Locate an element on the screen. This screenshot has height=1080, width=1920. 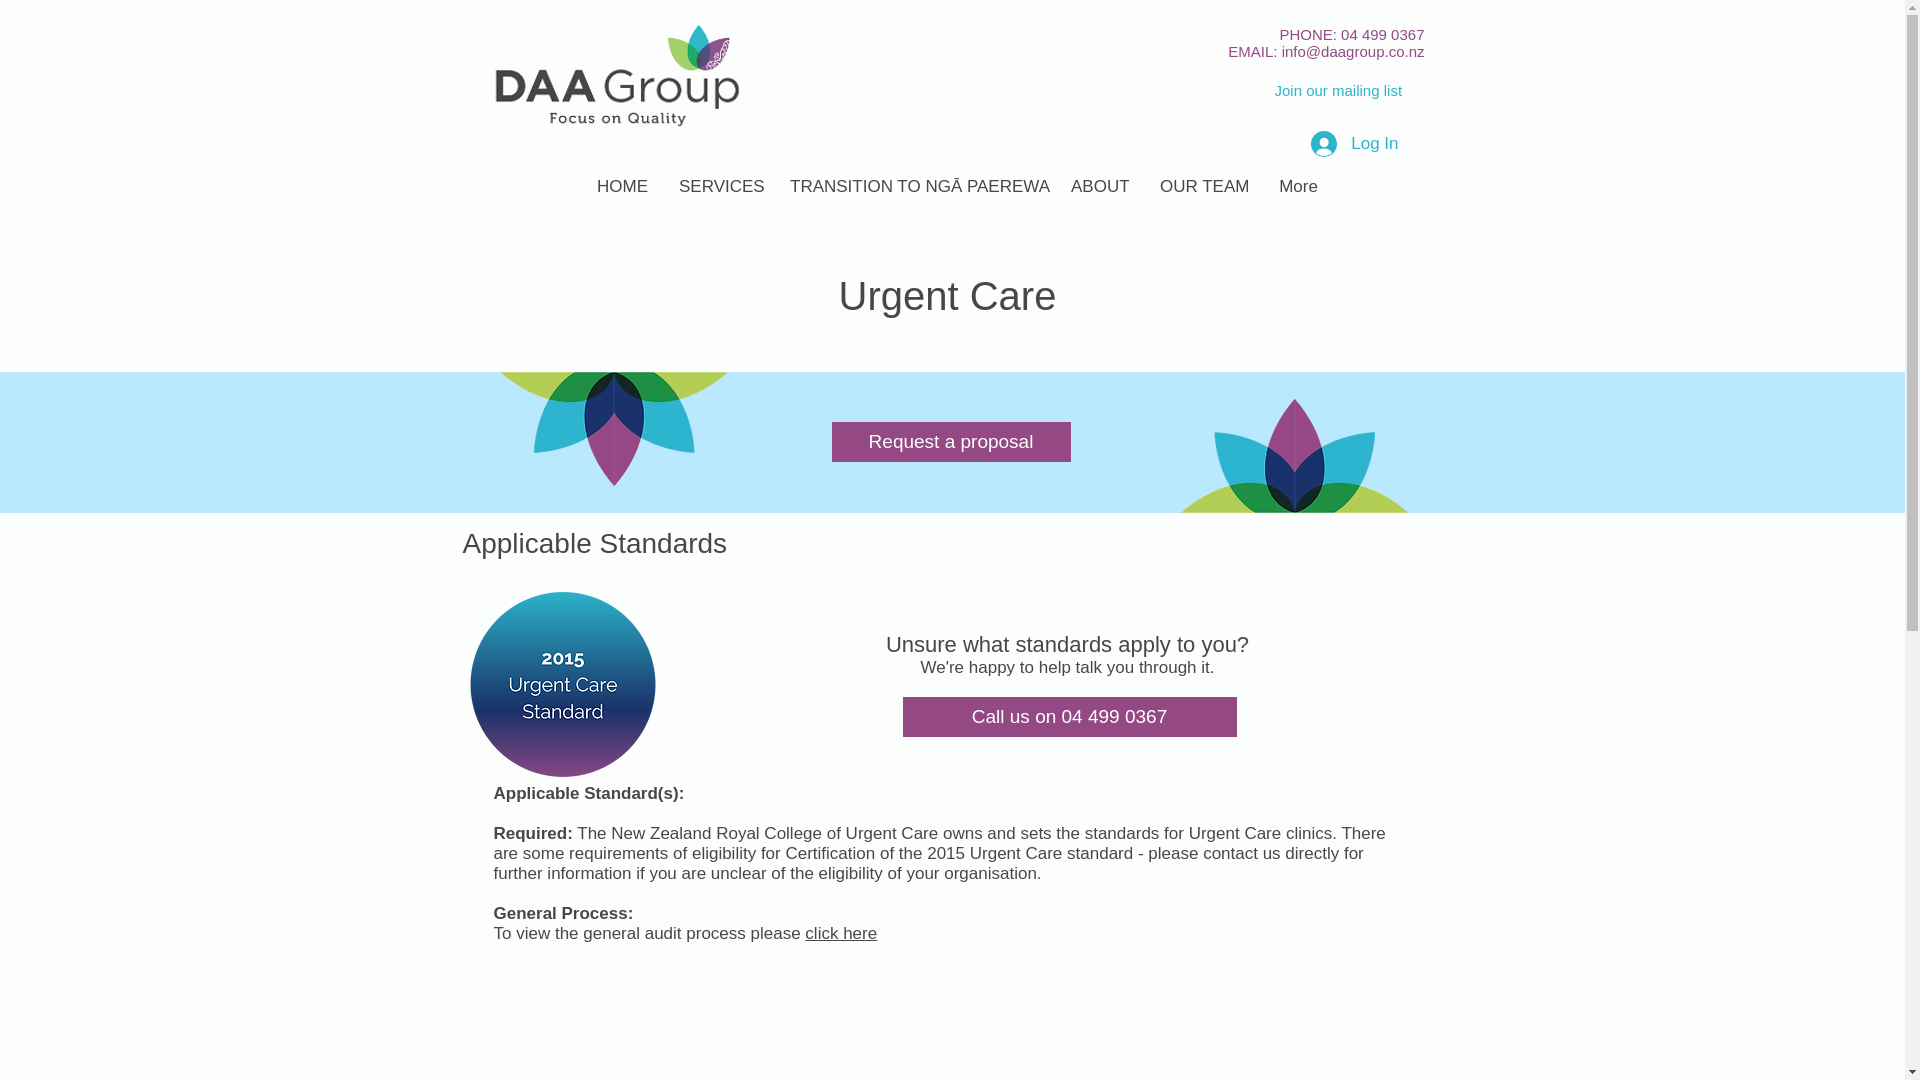
04 499 0367 is located at coordinates (1382, 34).